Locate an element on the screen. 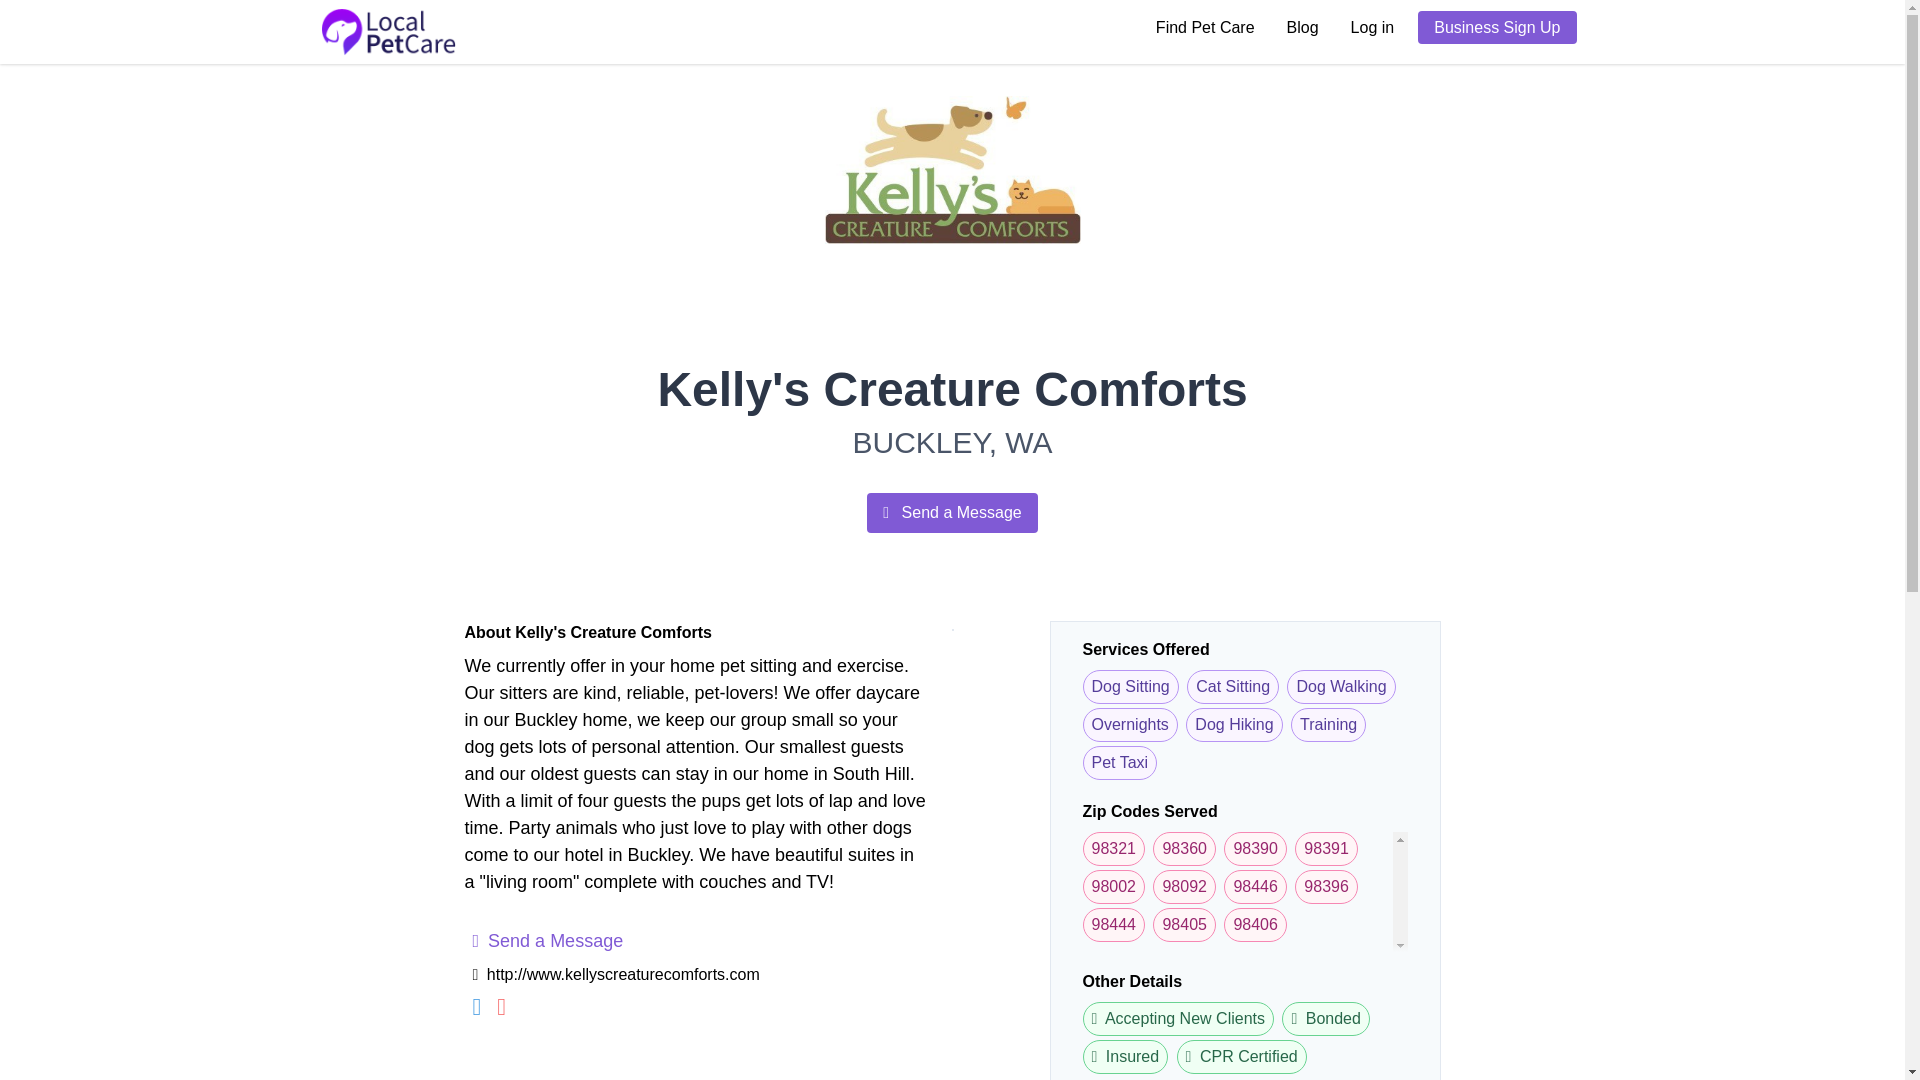  Blog is located at coordinates (1302, 27).